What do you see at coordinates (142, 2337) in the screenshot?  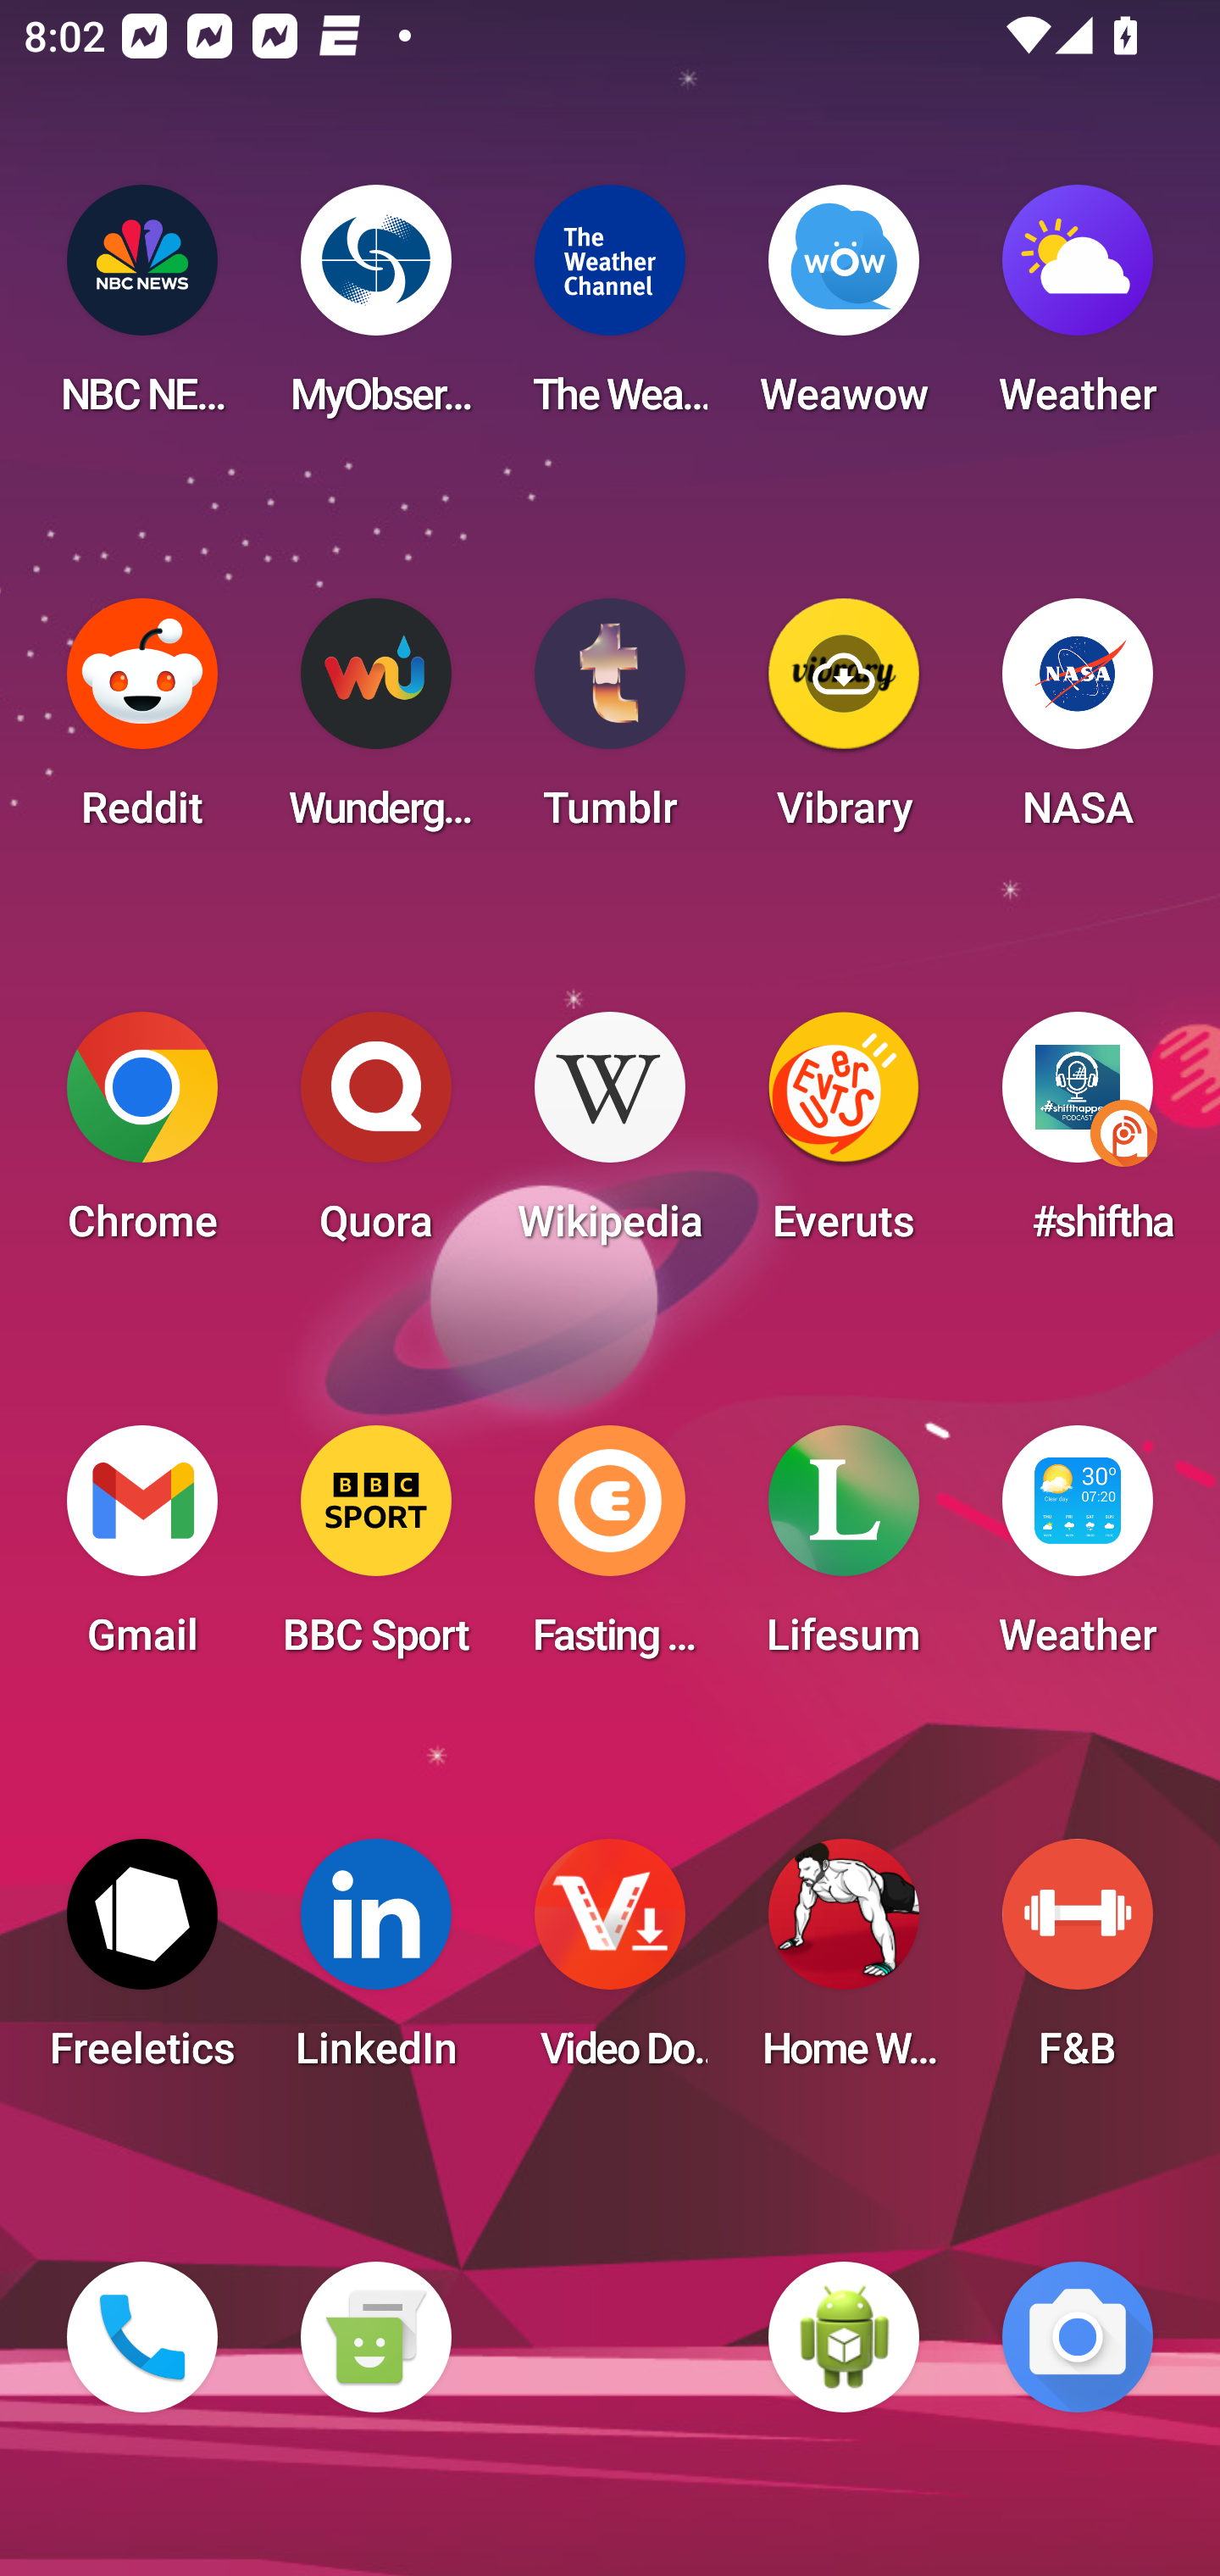 I see `Phone` at bounding box center [142, 2337].